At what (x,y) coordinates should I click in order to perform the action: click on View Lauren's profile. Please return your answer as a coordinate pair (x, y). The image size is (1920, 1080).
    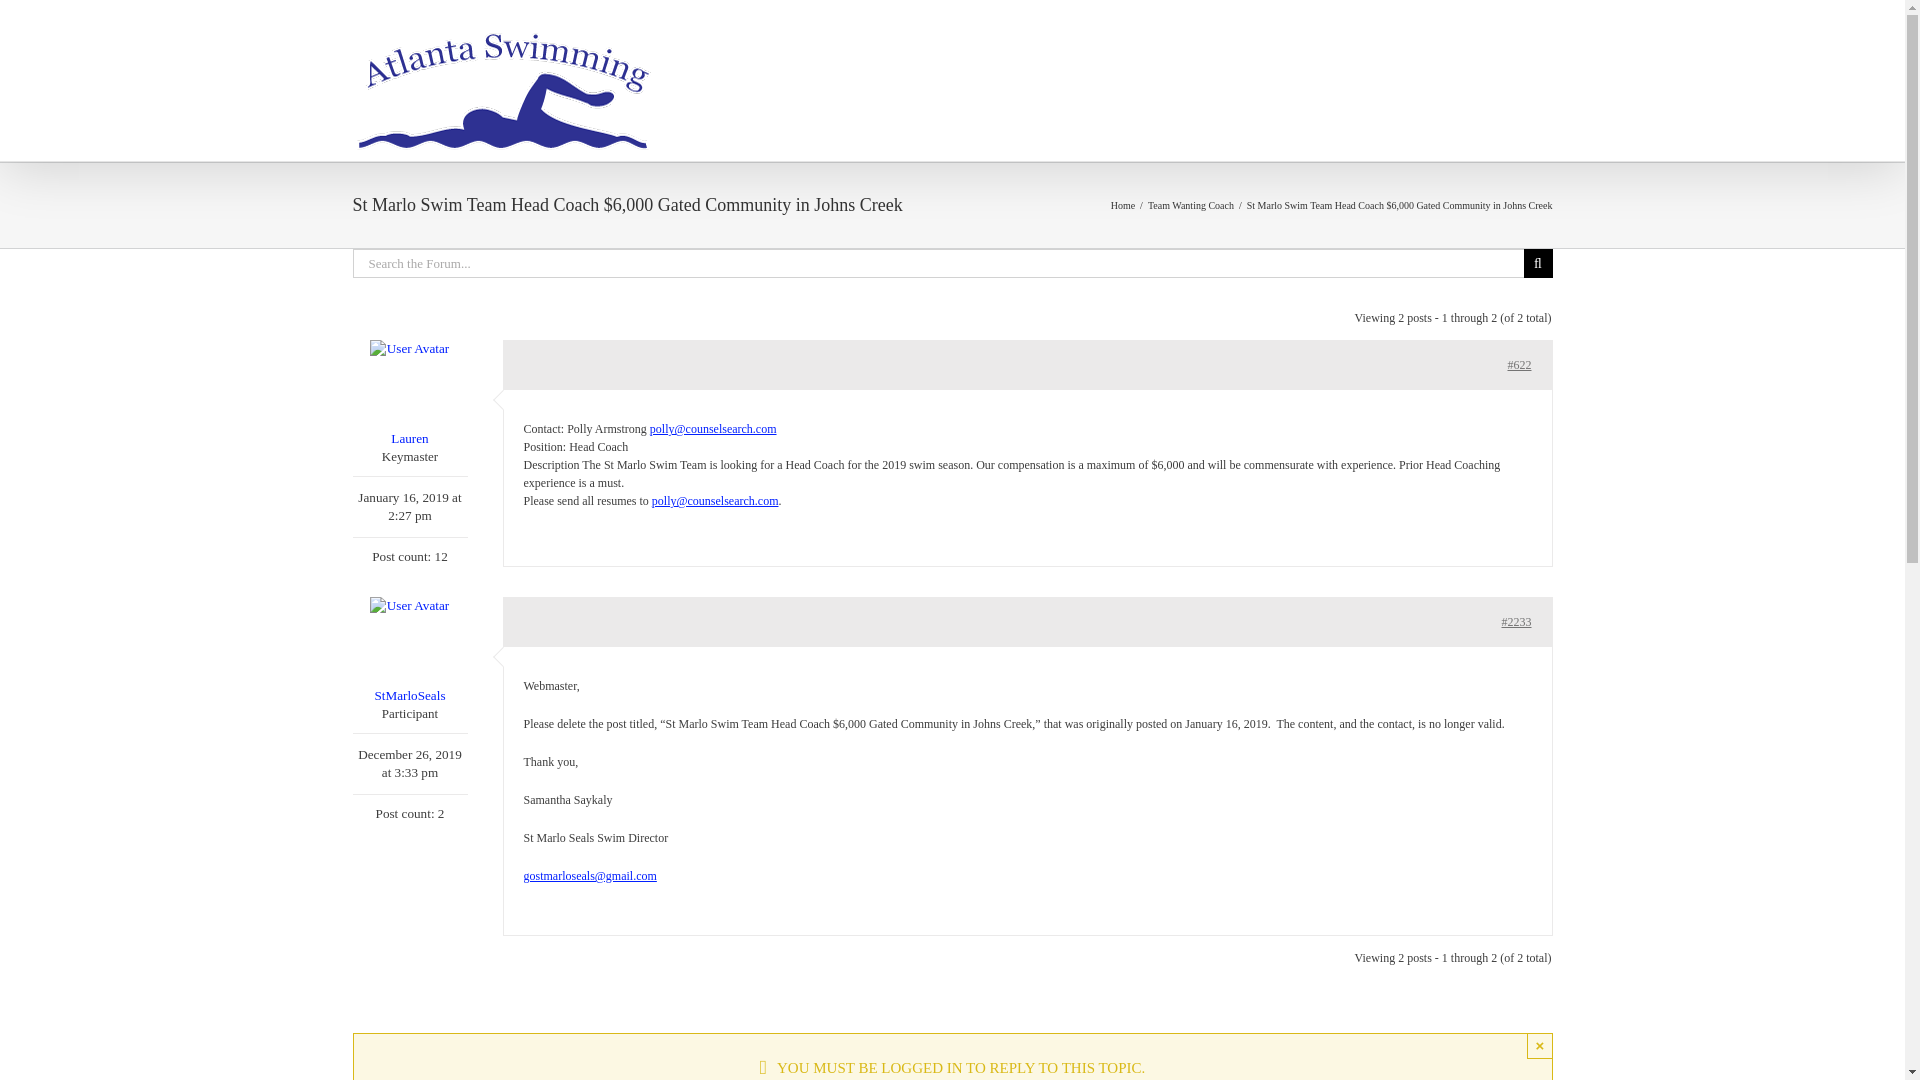
    Looking at the image, I should click on (408, 394).